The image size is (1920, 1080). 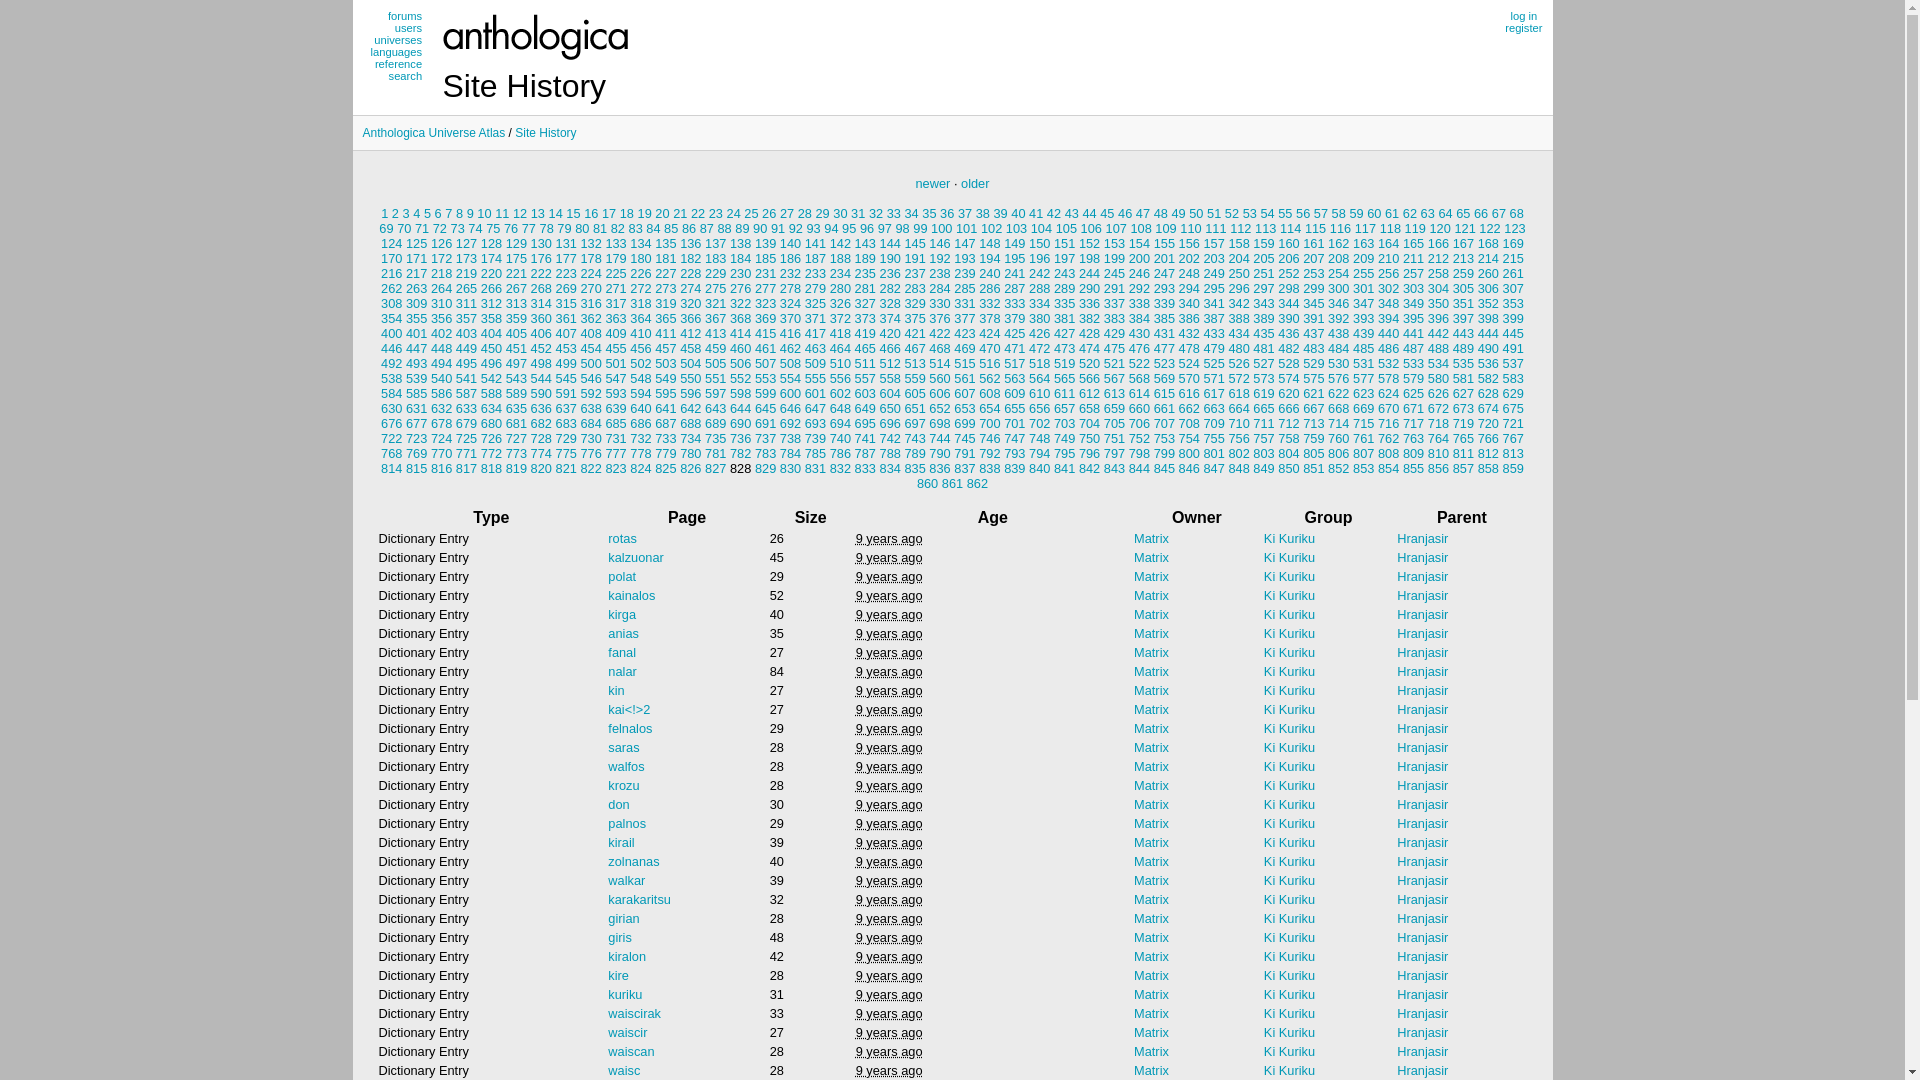 What do you see at coordinates (616, 468) in the screenshot?
I see `823` at bounding box center [616, 468].